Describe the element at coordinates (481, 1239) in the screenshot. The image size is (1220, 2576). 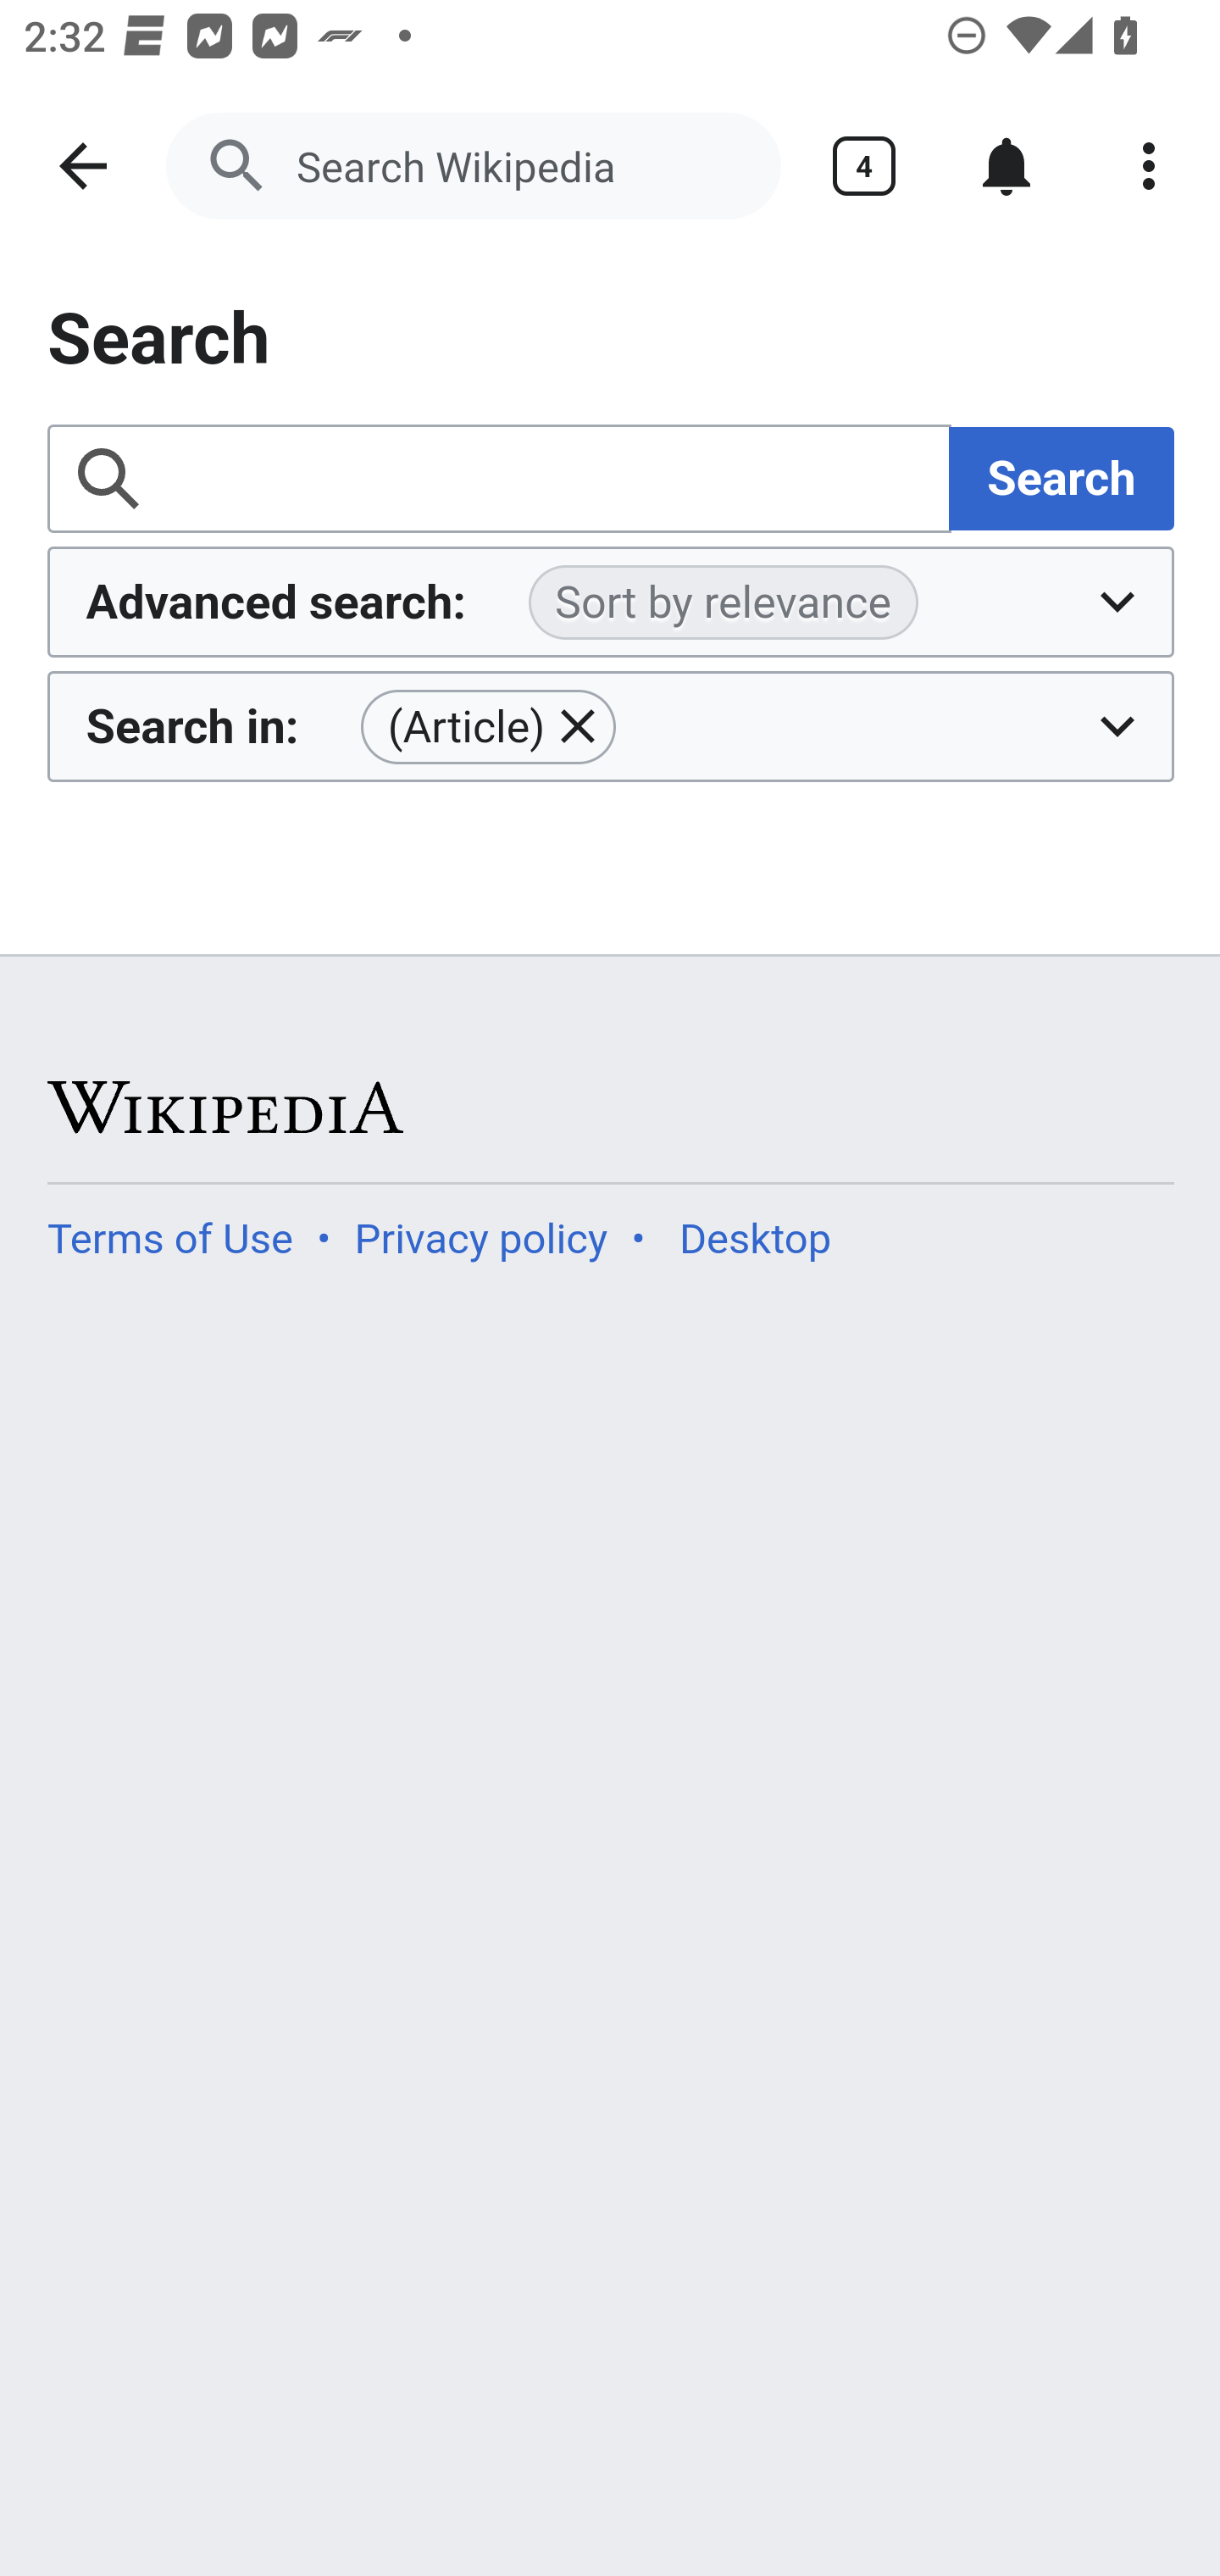
I see `Privacy policy` at that location.